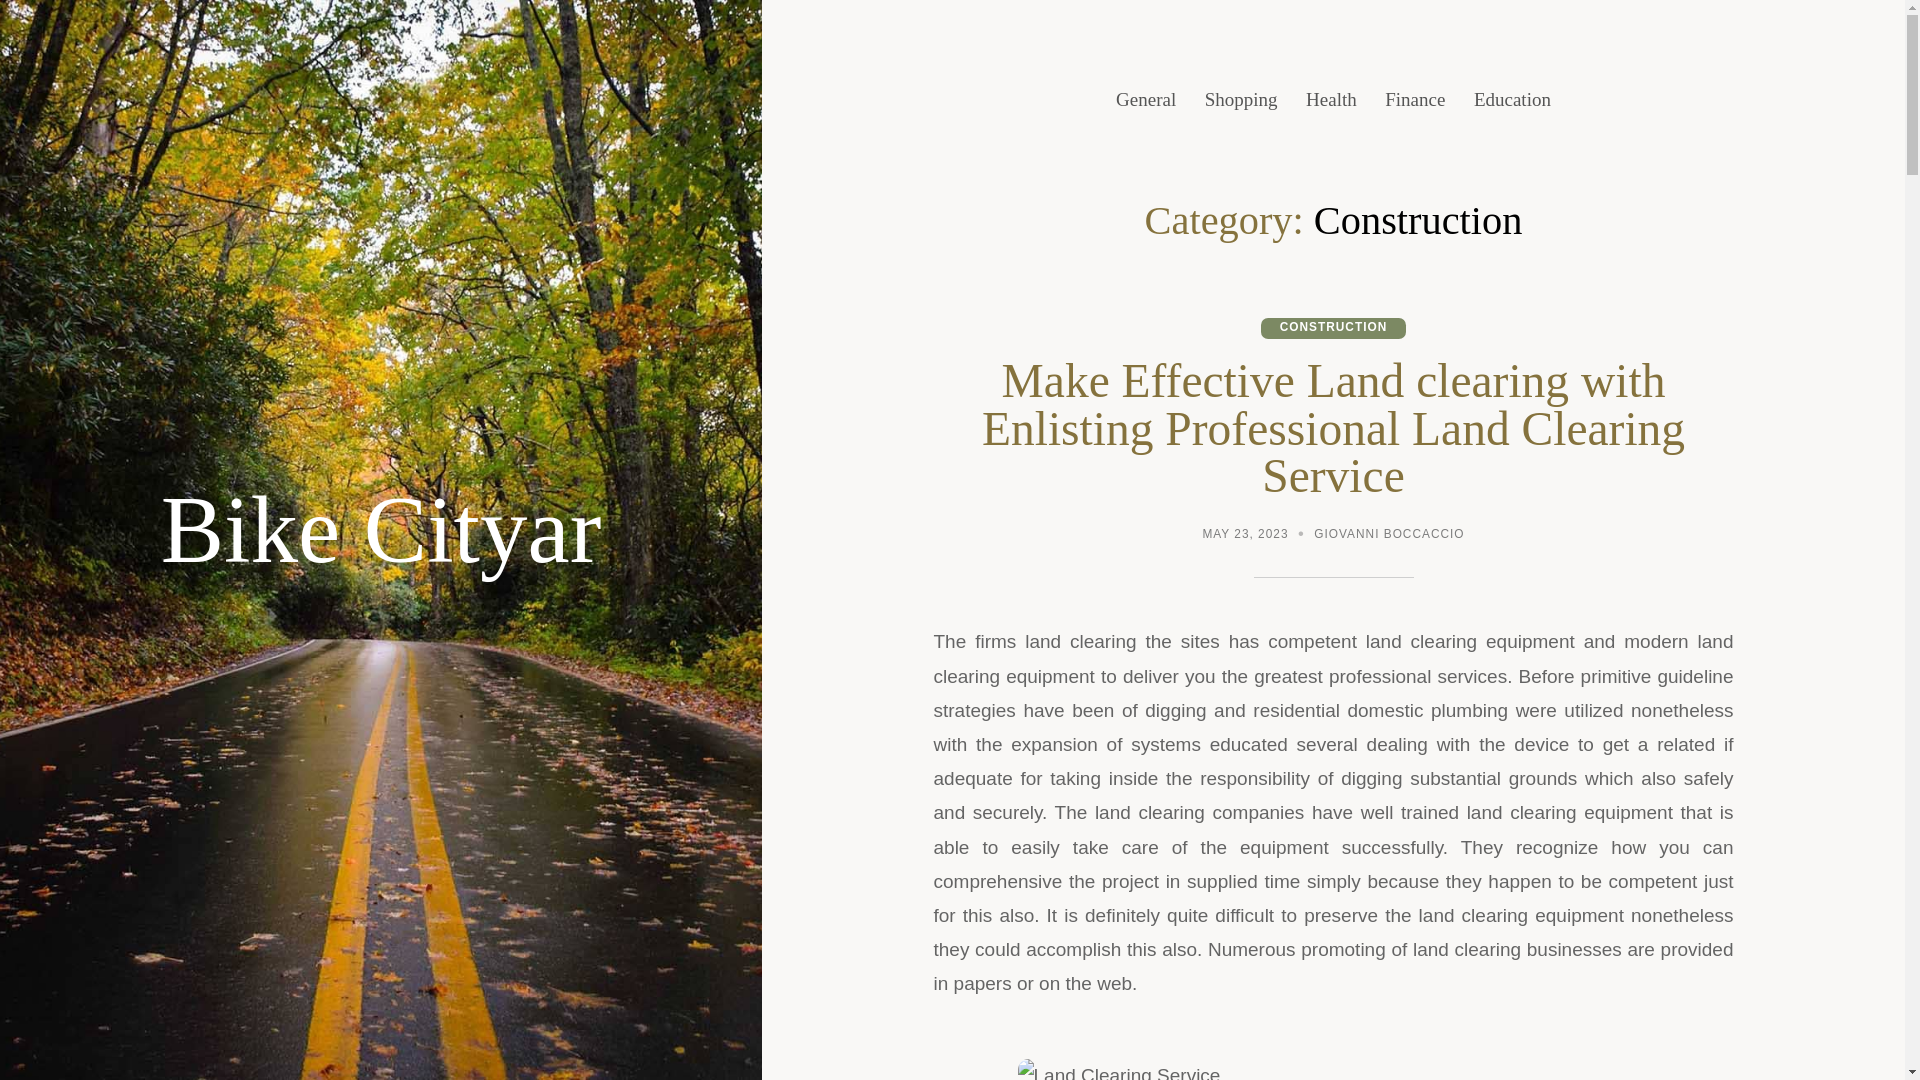  Describe the element at coordinates (382, 530) in the screenshot. I see `Bike Cityar` at that location.